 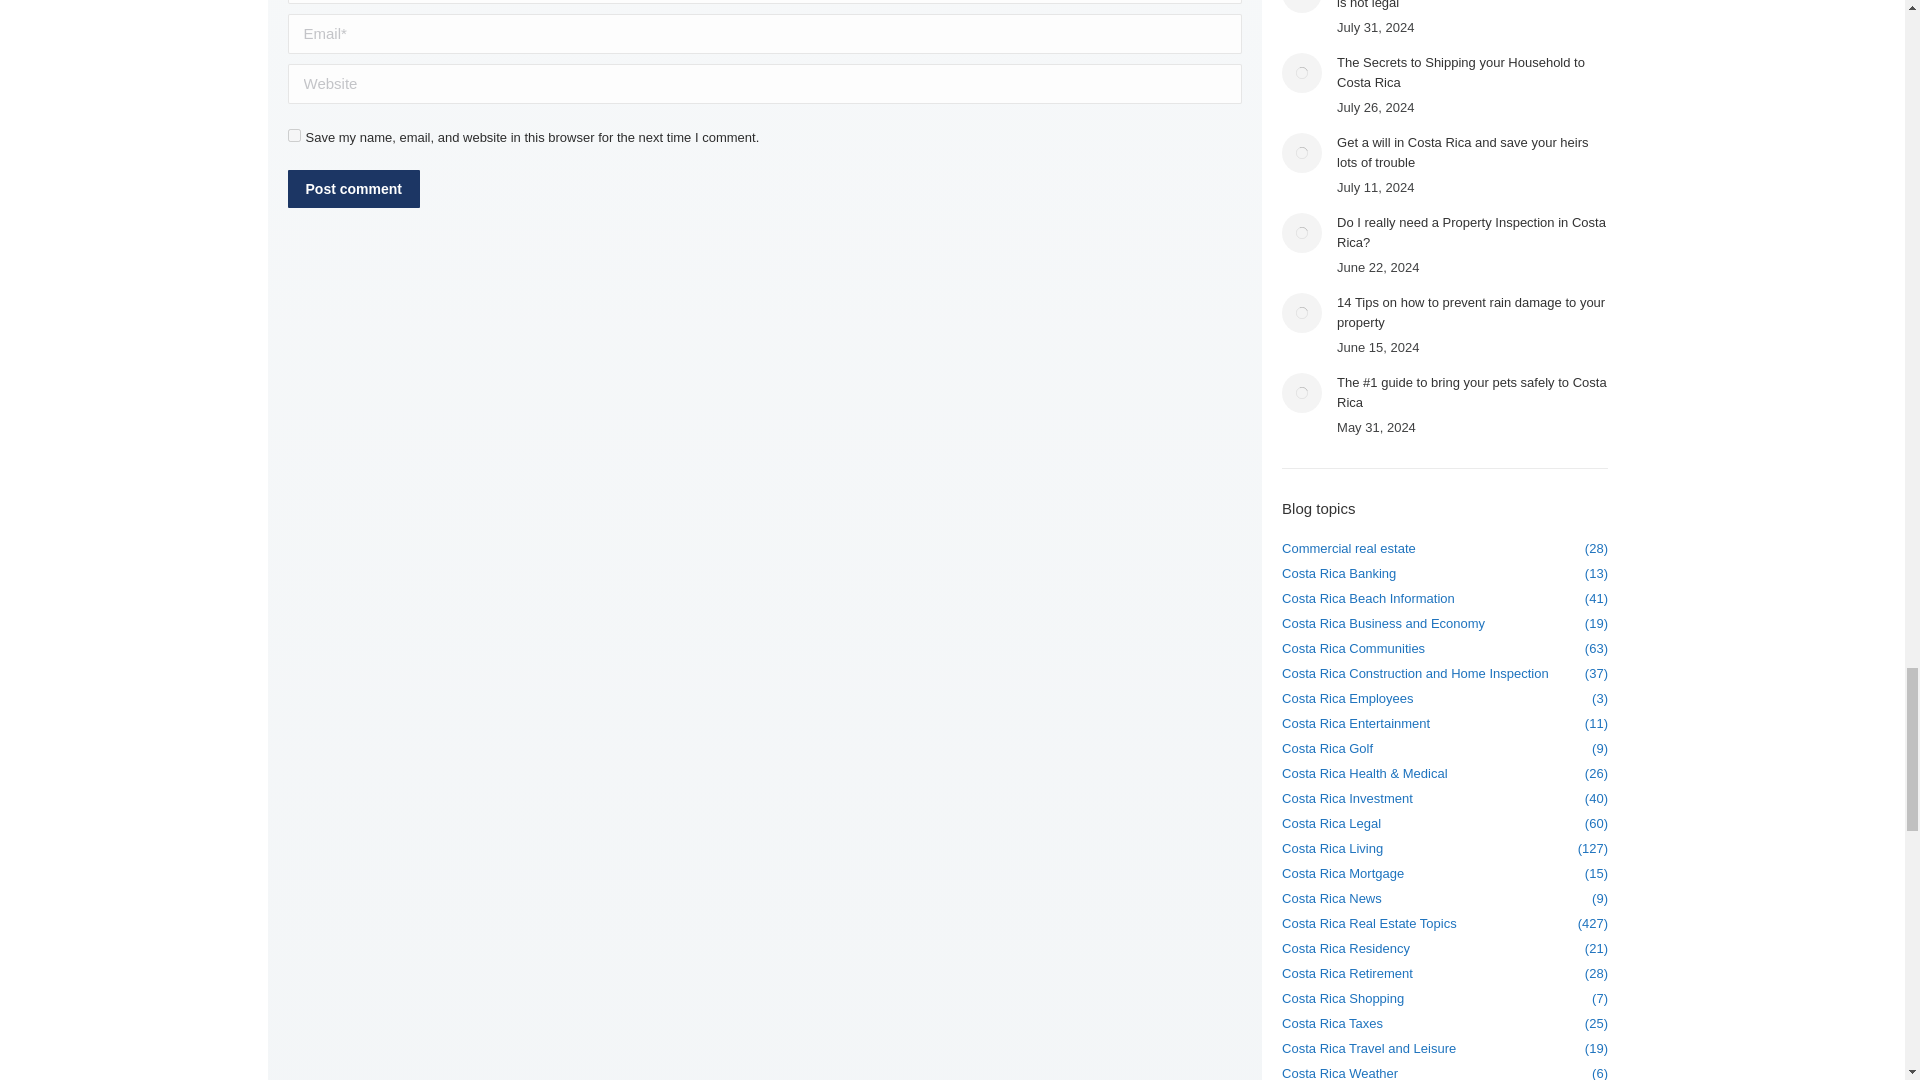 I want to click on yes, so click(x=294, y=134).